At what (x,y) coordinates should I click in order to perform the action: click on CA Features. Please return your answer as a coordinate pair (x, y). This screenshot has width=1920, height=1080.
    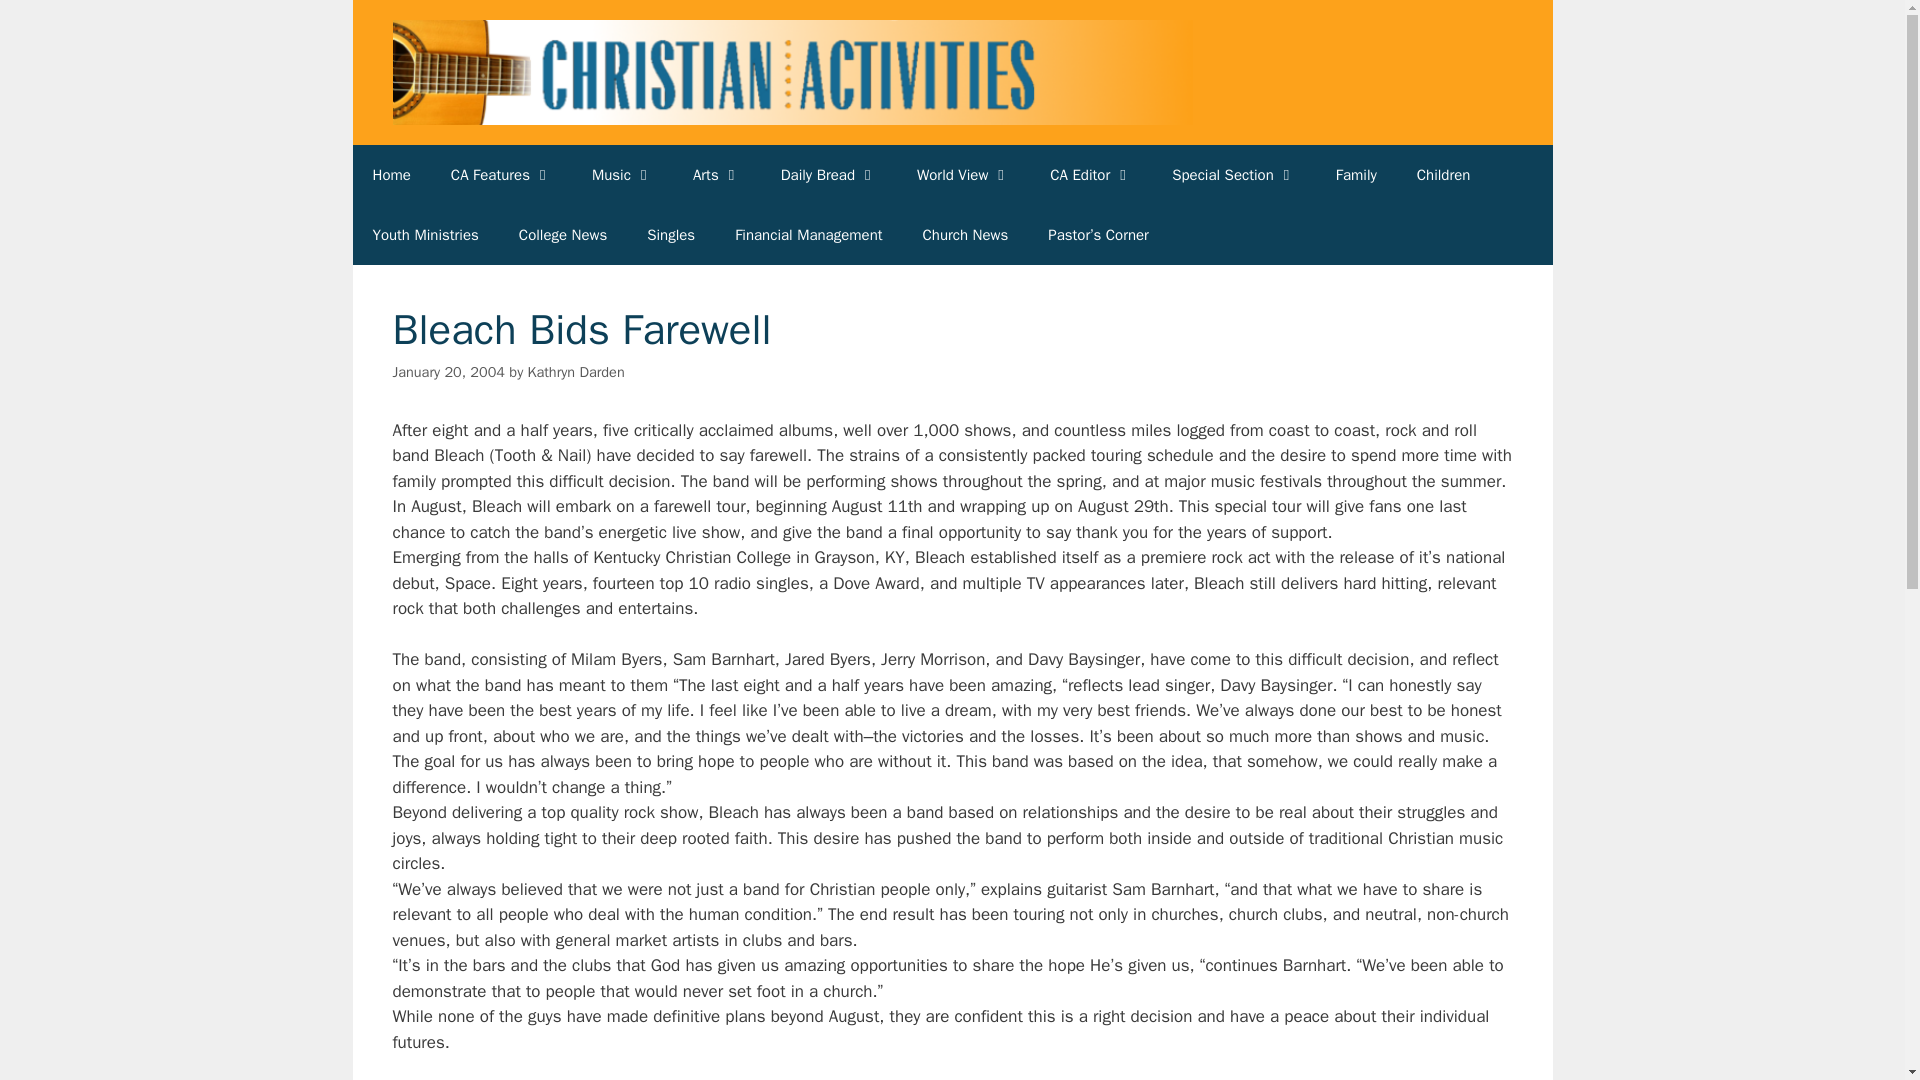
    Looking at the image, I should click on (501, 174).